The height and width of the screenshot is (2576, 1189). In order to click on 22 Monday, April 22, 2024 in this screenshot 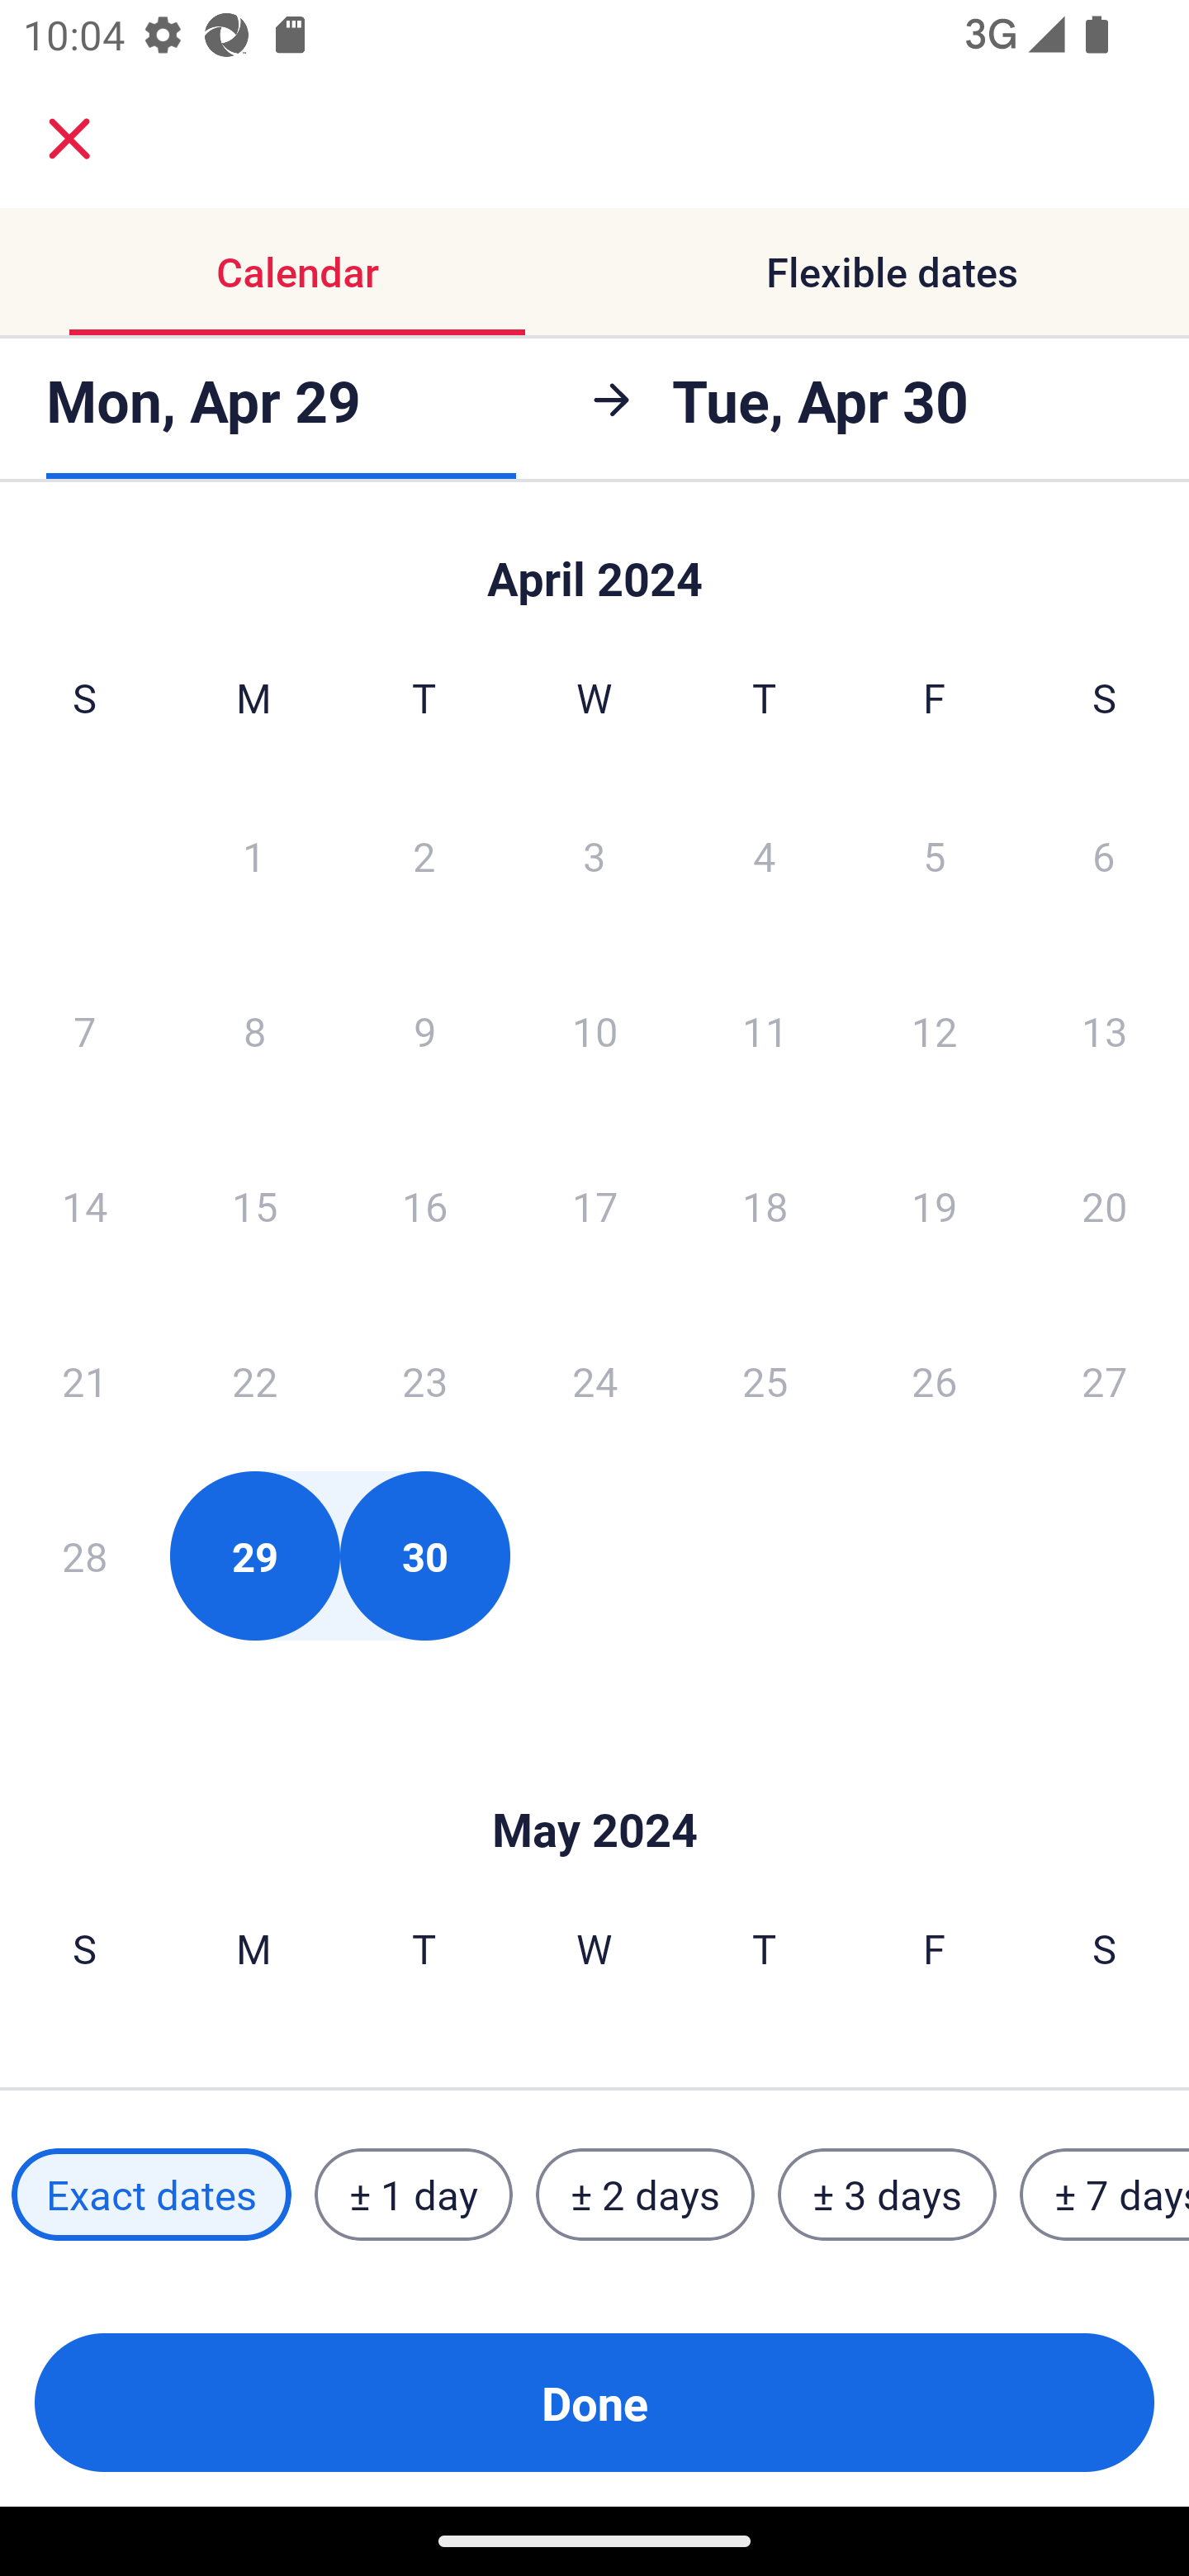, I will do `click(254, 1380)`.